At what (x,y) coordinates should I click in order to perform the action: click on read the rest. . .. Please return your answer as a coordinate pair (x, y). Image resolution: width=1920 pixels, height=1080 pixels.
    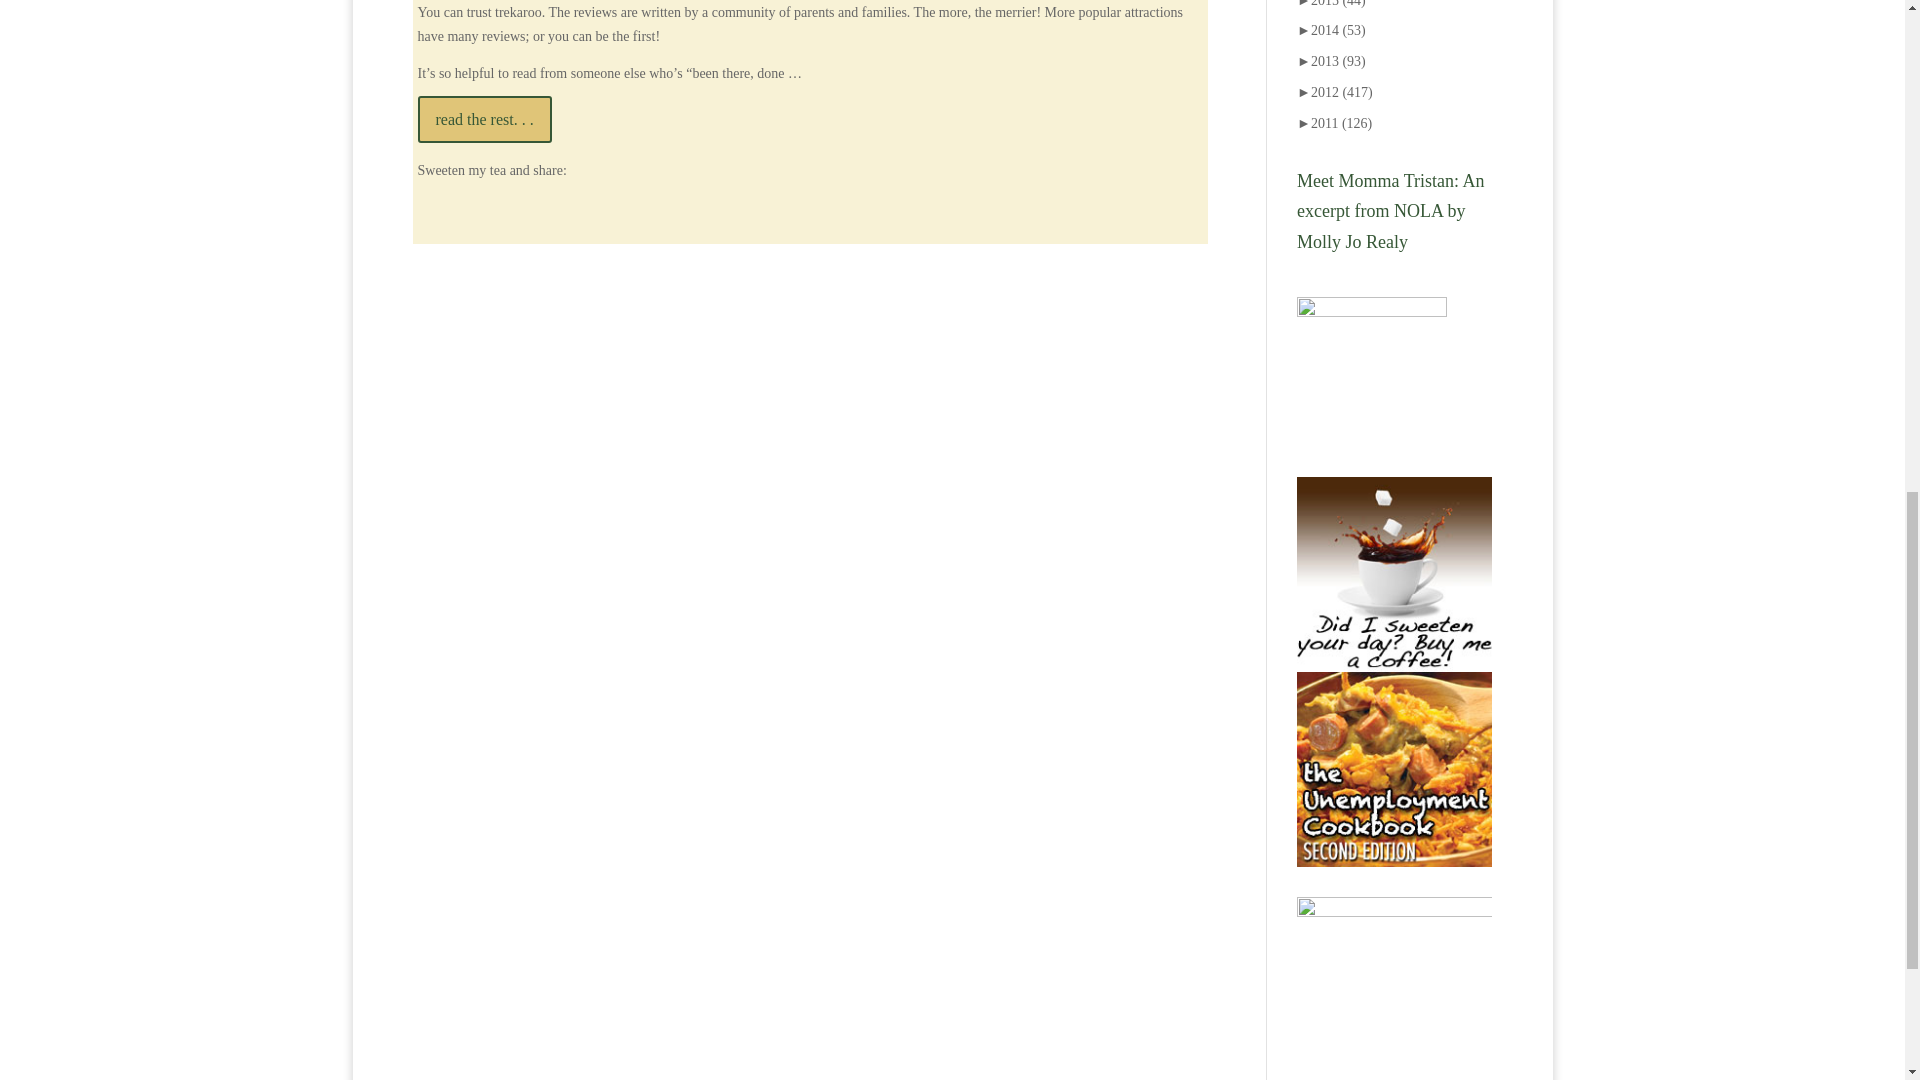
    Looking at the image, I should click on (485, 119).